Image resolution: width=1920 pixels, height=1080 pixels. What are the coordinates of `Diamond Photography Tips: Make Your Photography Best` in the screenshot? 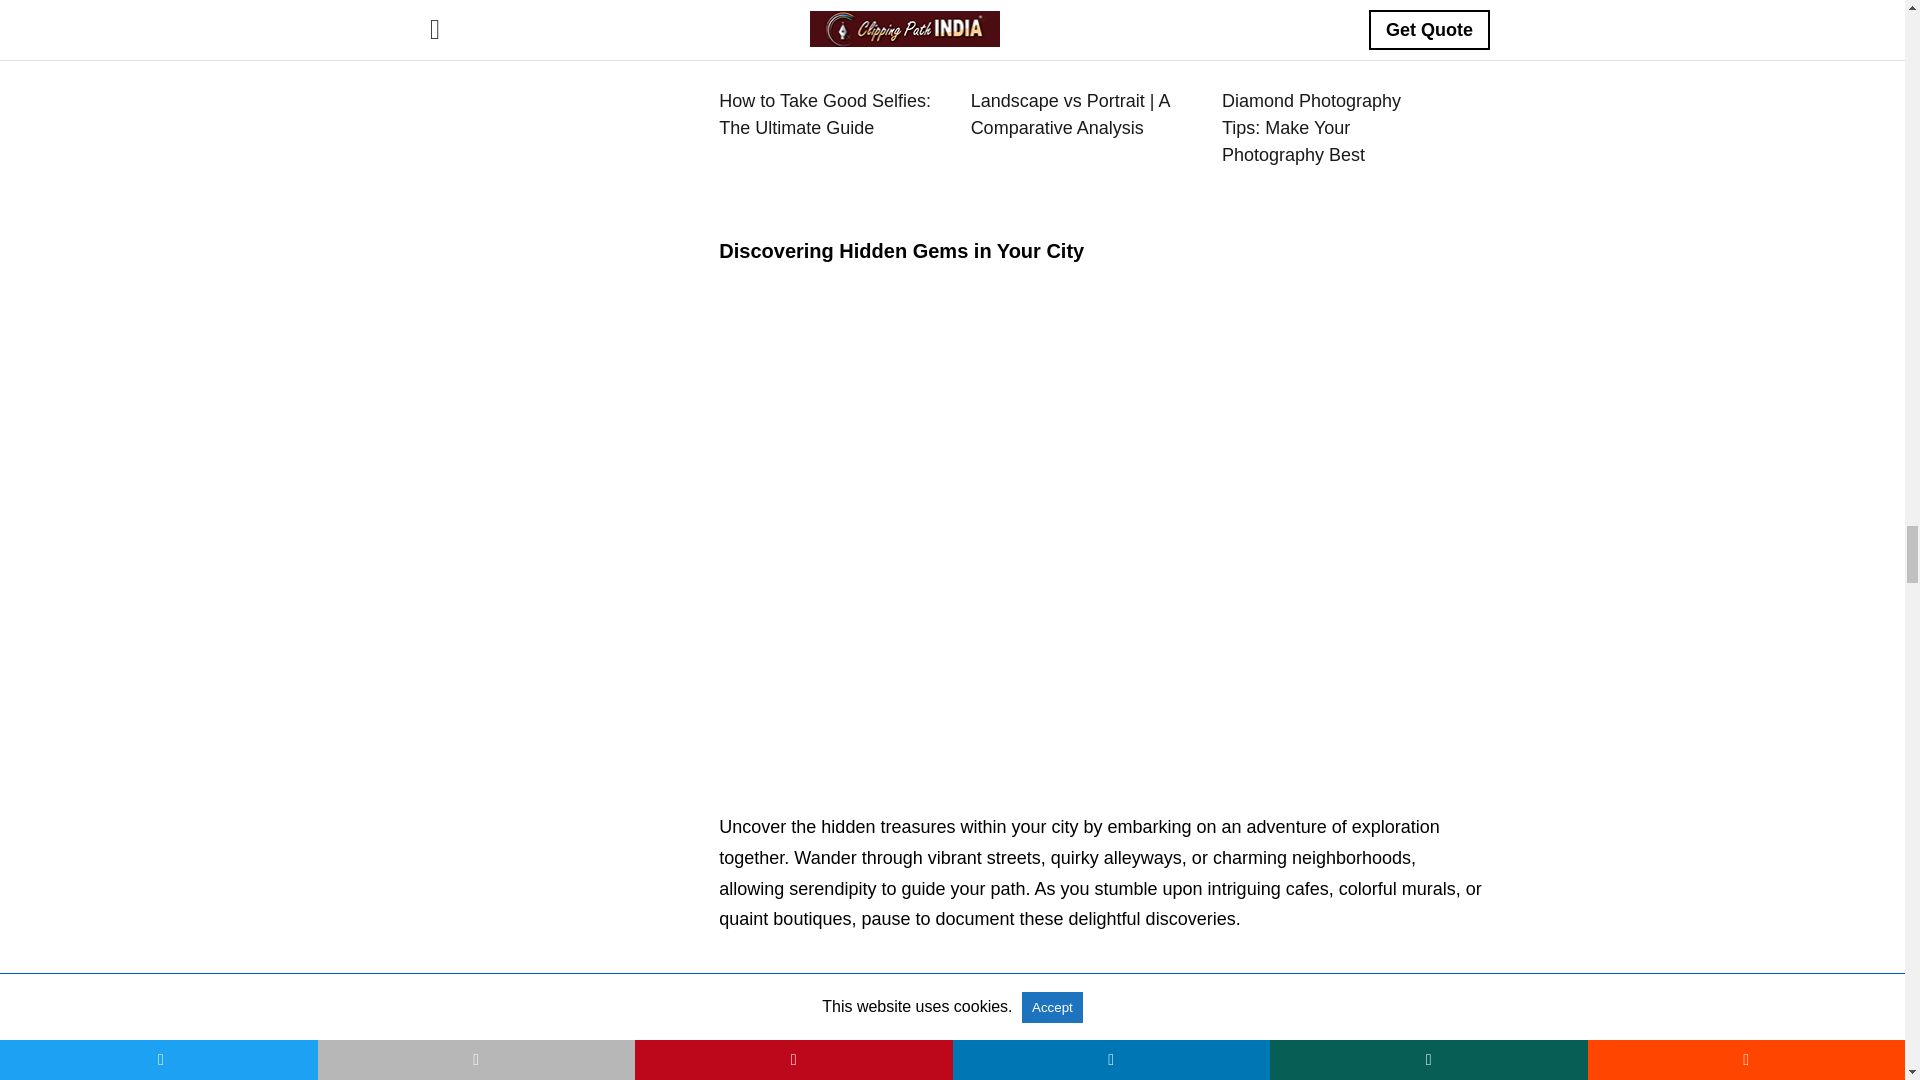 It's located at (1332, 128).